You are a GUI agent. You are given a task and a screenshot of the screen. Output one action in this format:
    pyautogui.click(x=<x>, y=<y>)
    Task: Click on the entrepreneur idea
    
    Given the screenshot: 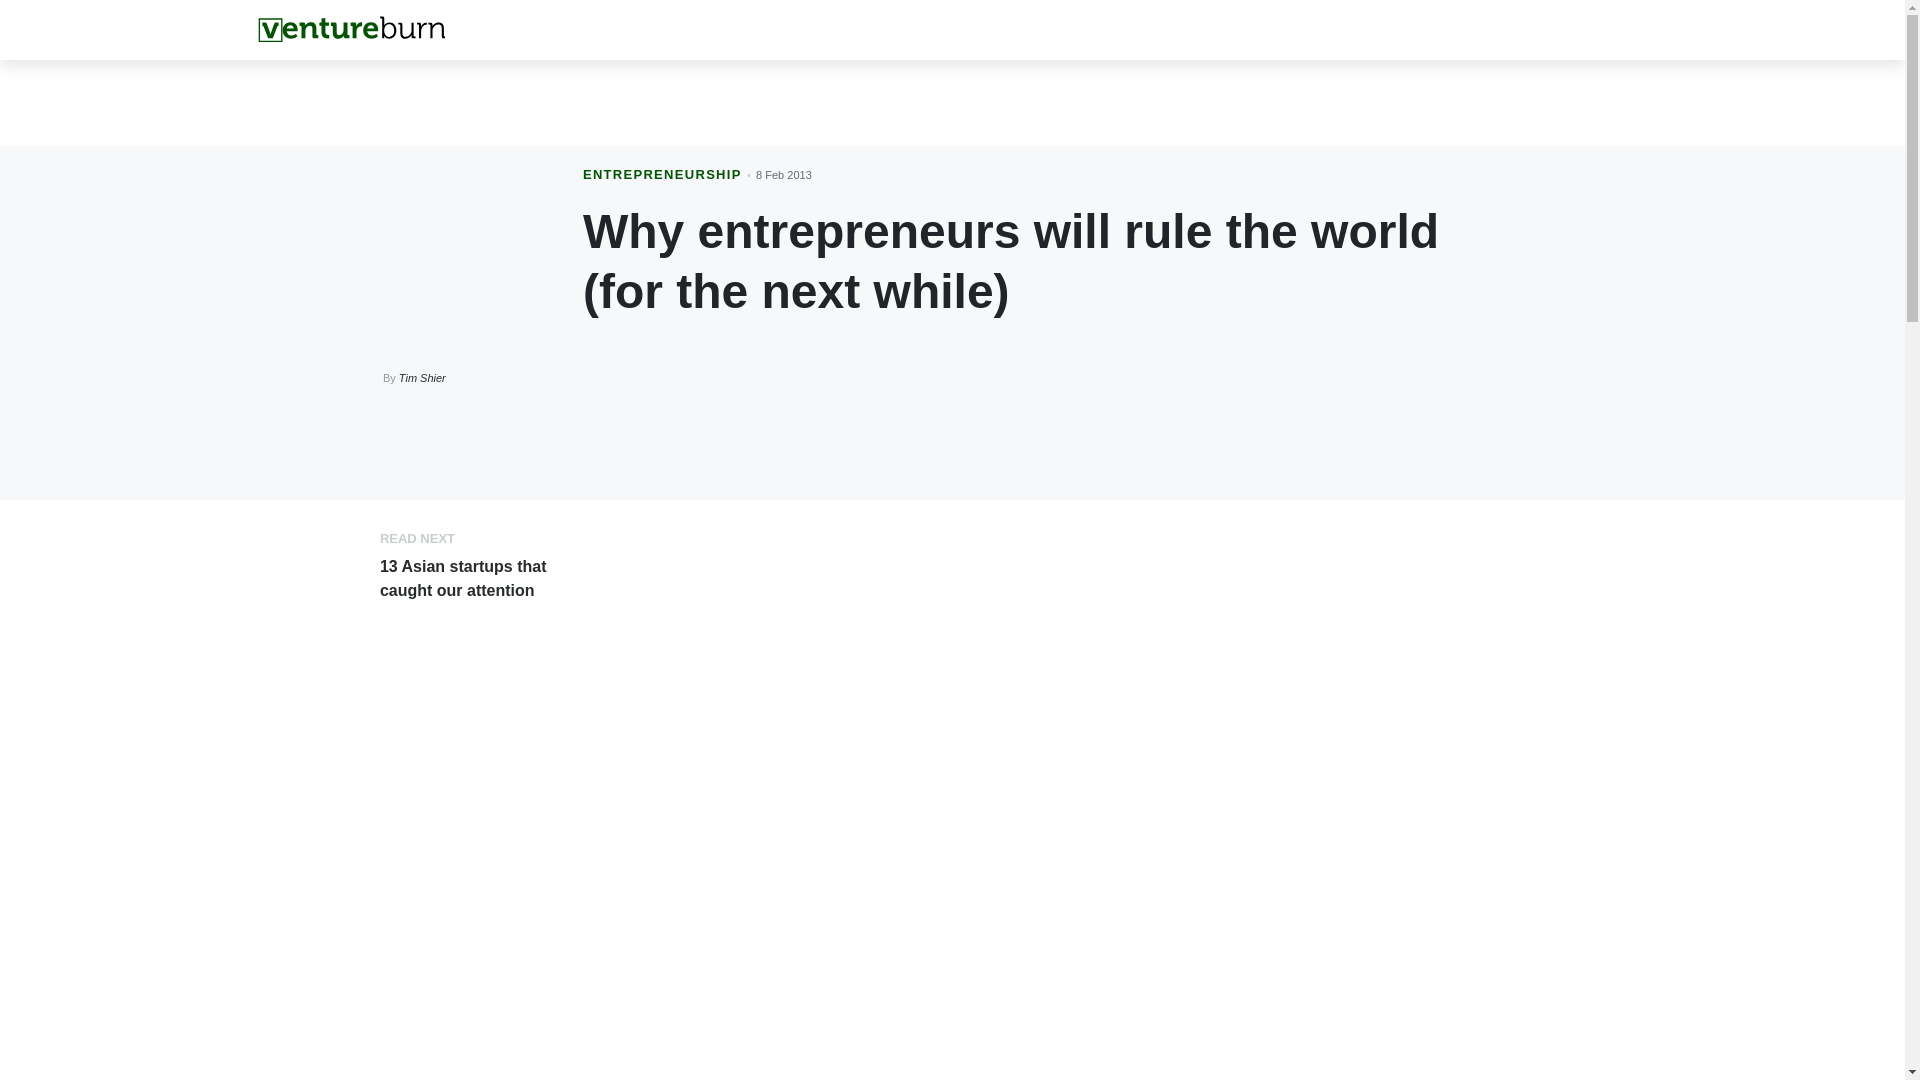 What is the action you would take?
    pyautogui.click(x=884, y=900)
    